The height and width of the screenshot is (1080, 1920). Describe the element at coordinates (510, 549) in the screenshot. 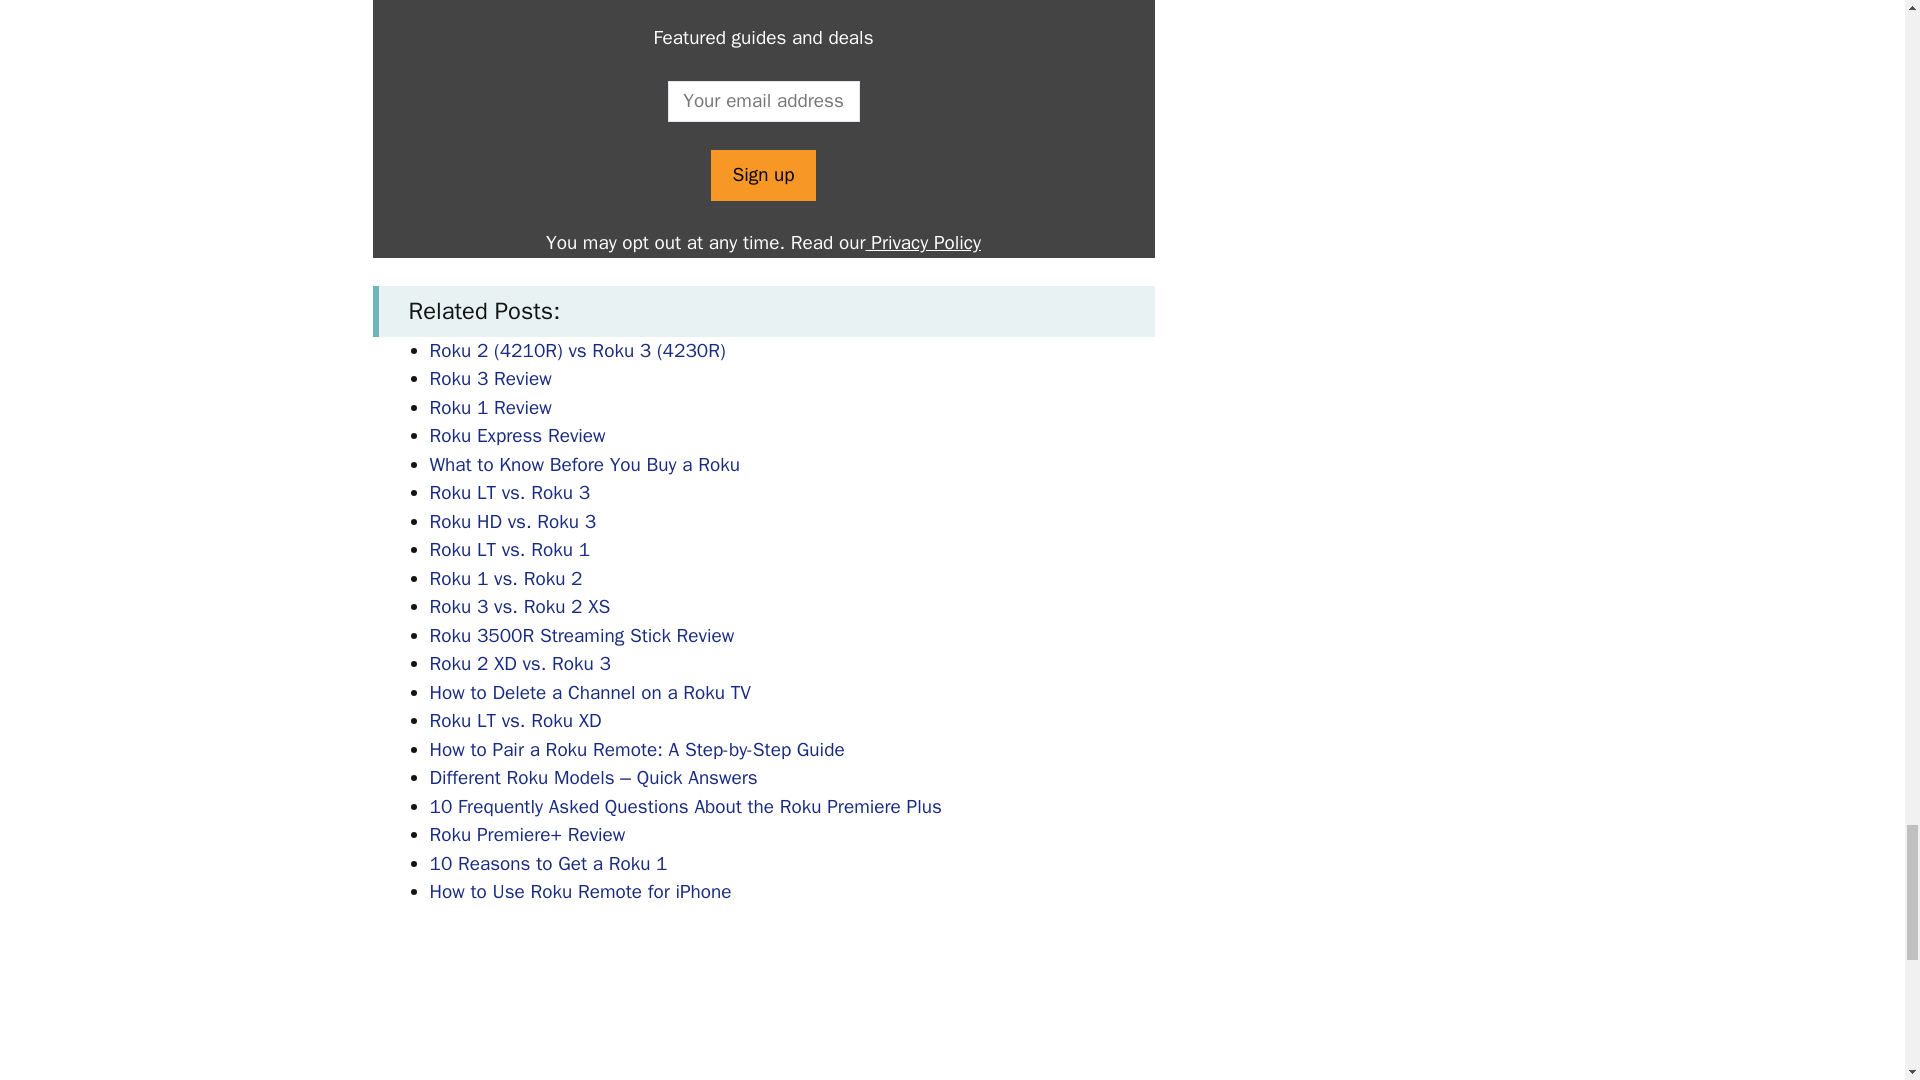

I see `Roku LT vs. Roku 1` at that location.